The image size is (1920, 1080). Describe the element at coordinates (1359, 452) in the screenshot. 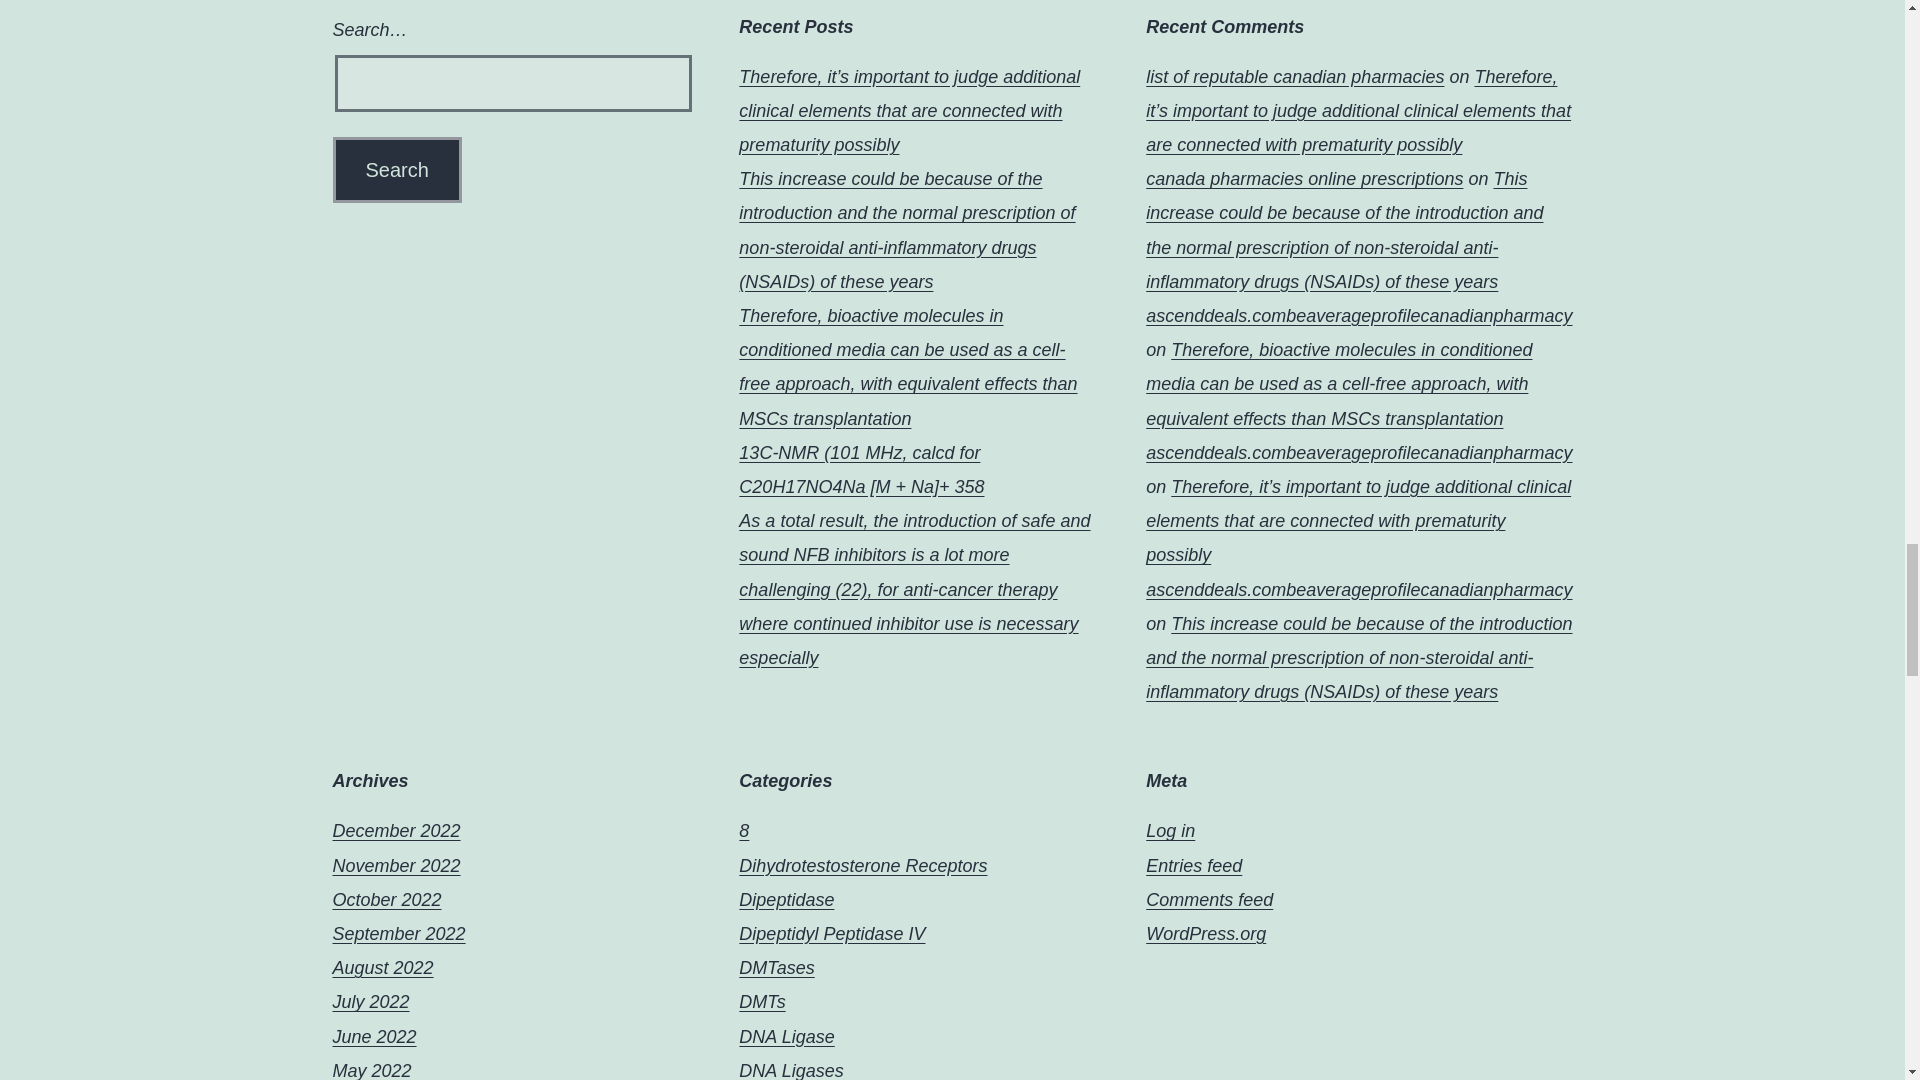

I see `ascenddeals.combeaverageprofilecanadianpharmacy` at that location.